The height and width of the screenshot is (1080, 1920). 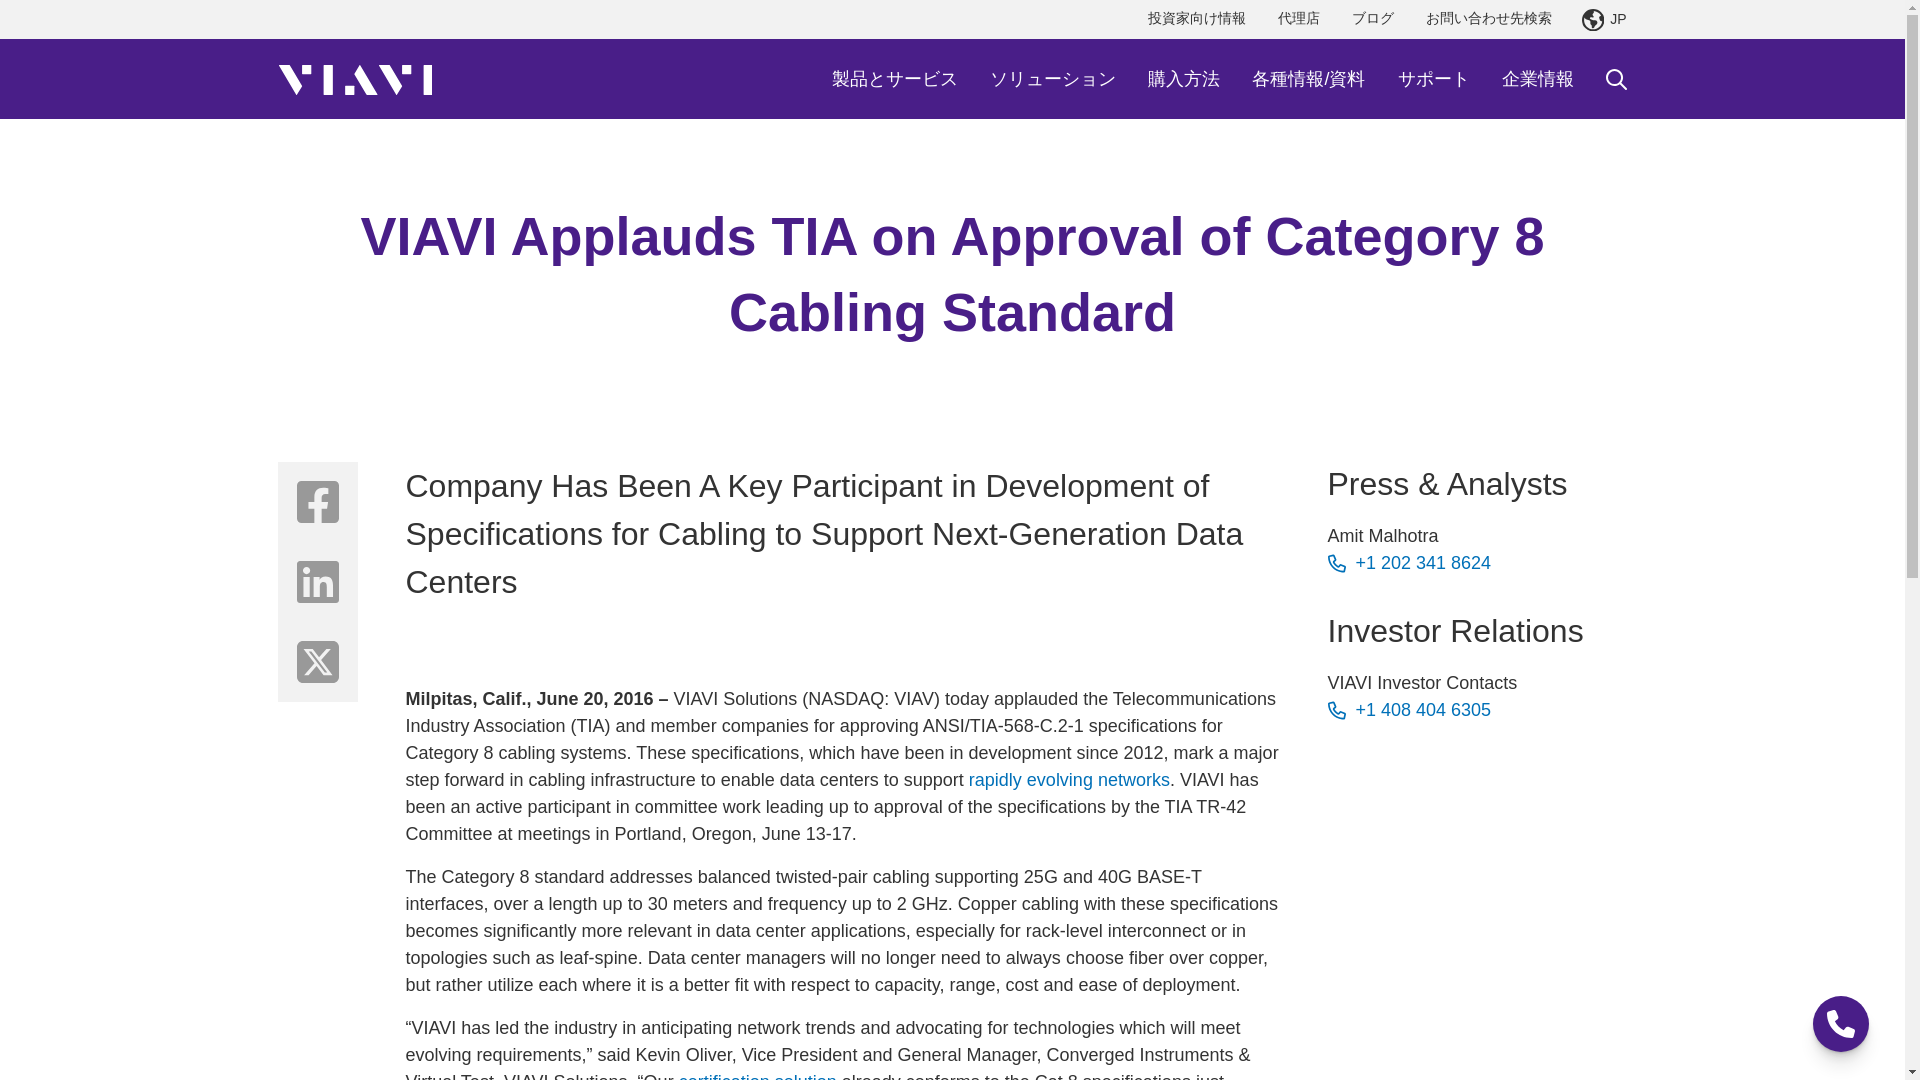 What do you see at coordinates (355, 78) in the screenshot?
I see `VIAVI Solutions` at bounding box center [355, 78].